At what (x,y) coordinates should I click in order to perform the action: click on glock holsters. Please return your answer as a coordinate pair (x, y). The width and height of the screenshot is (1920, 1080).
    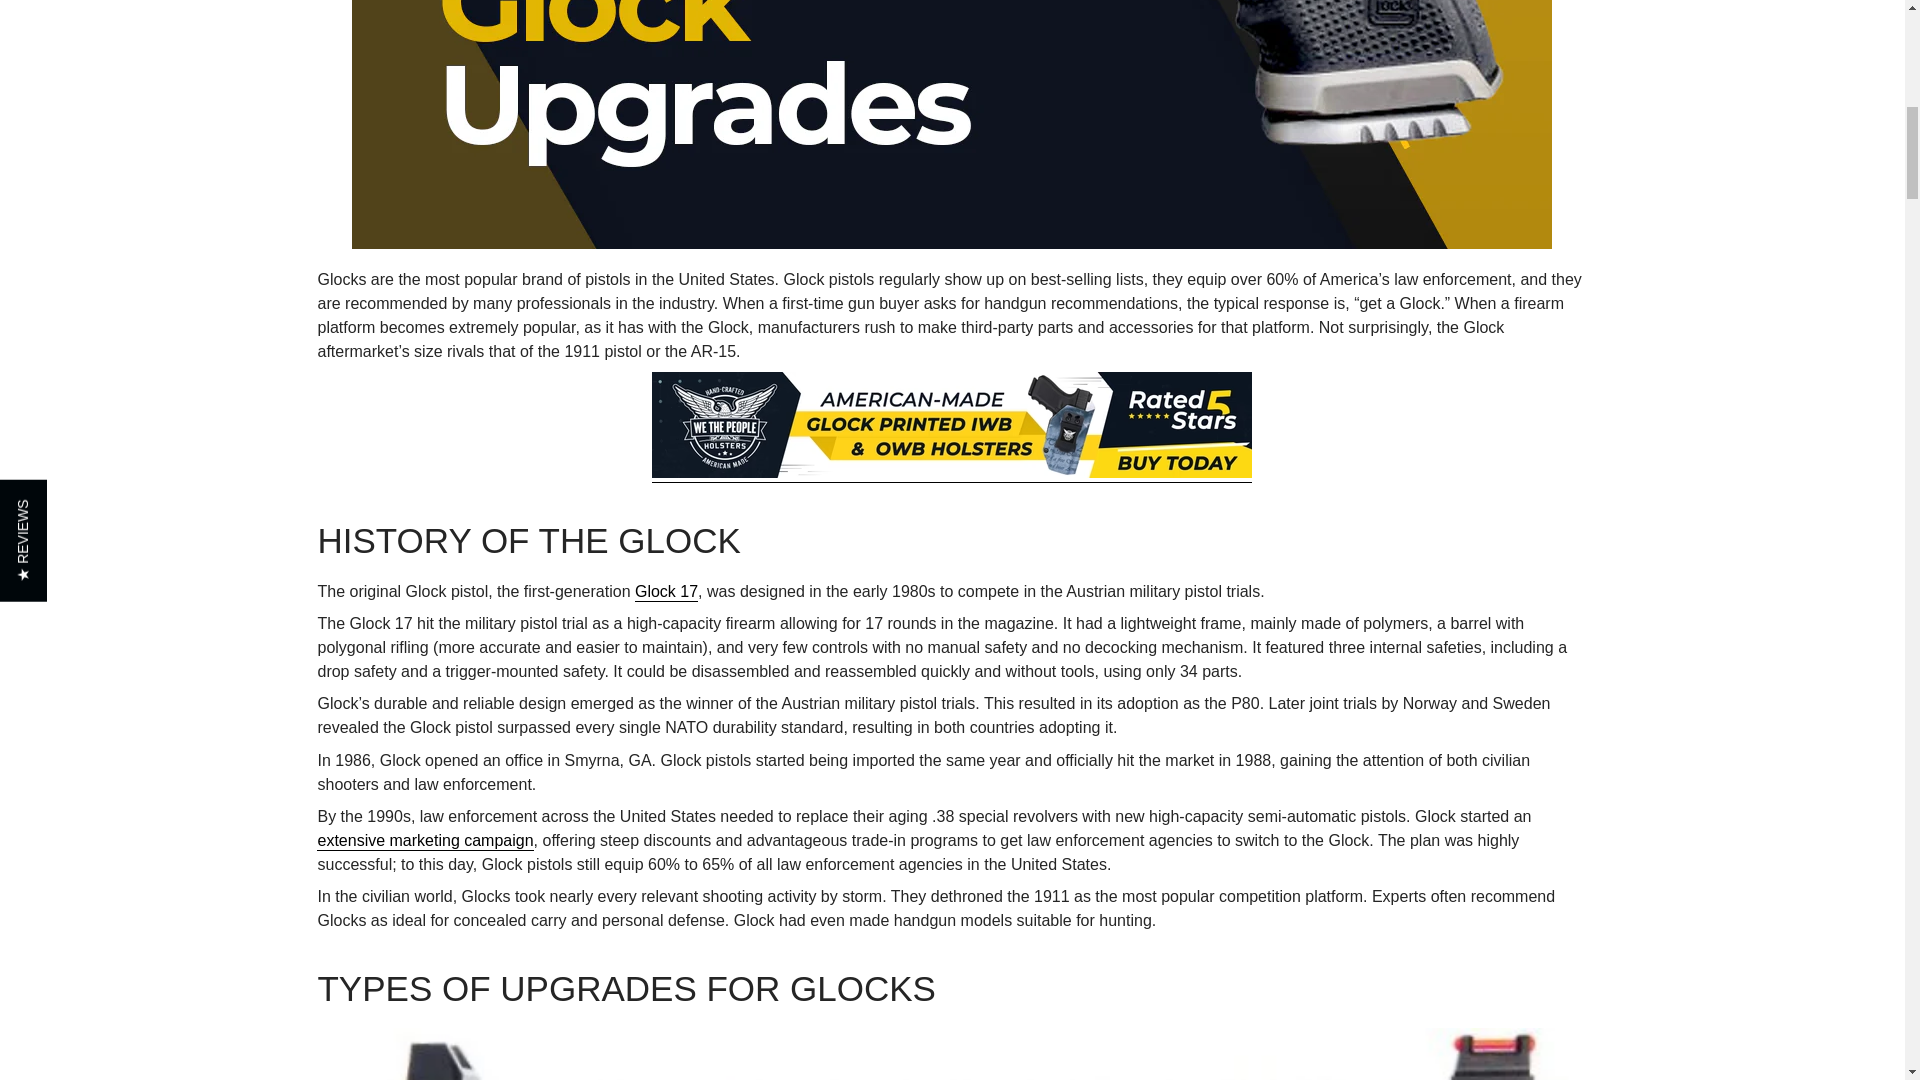
    Looking at the image, I should click on (952, 473).